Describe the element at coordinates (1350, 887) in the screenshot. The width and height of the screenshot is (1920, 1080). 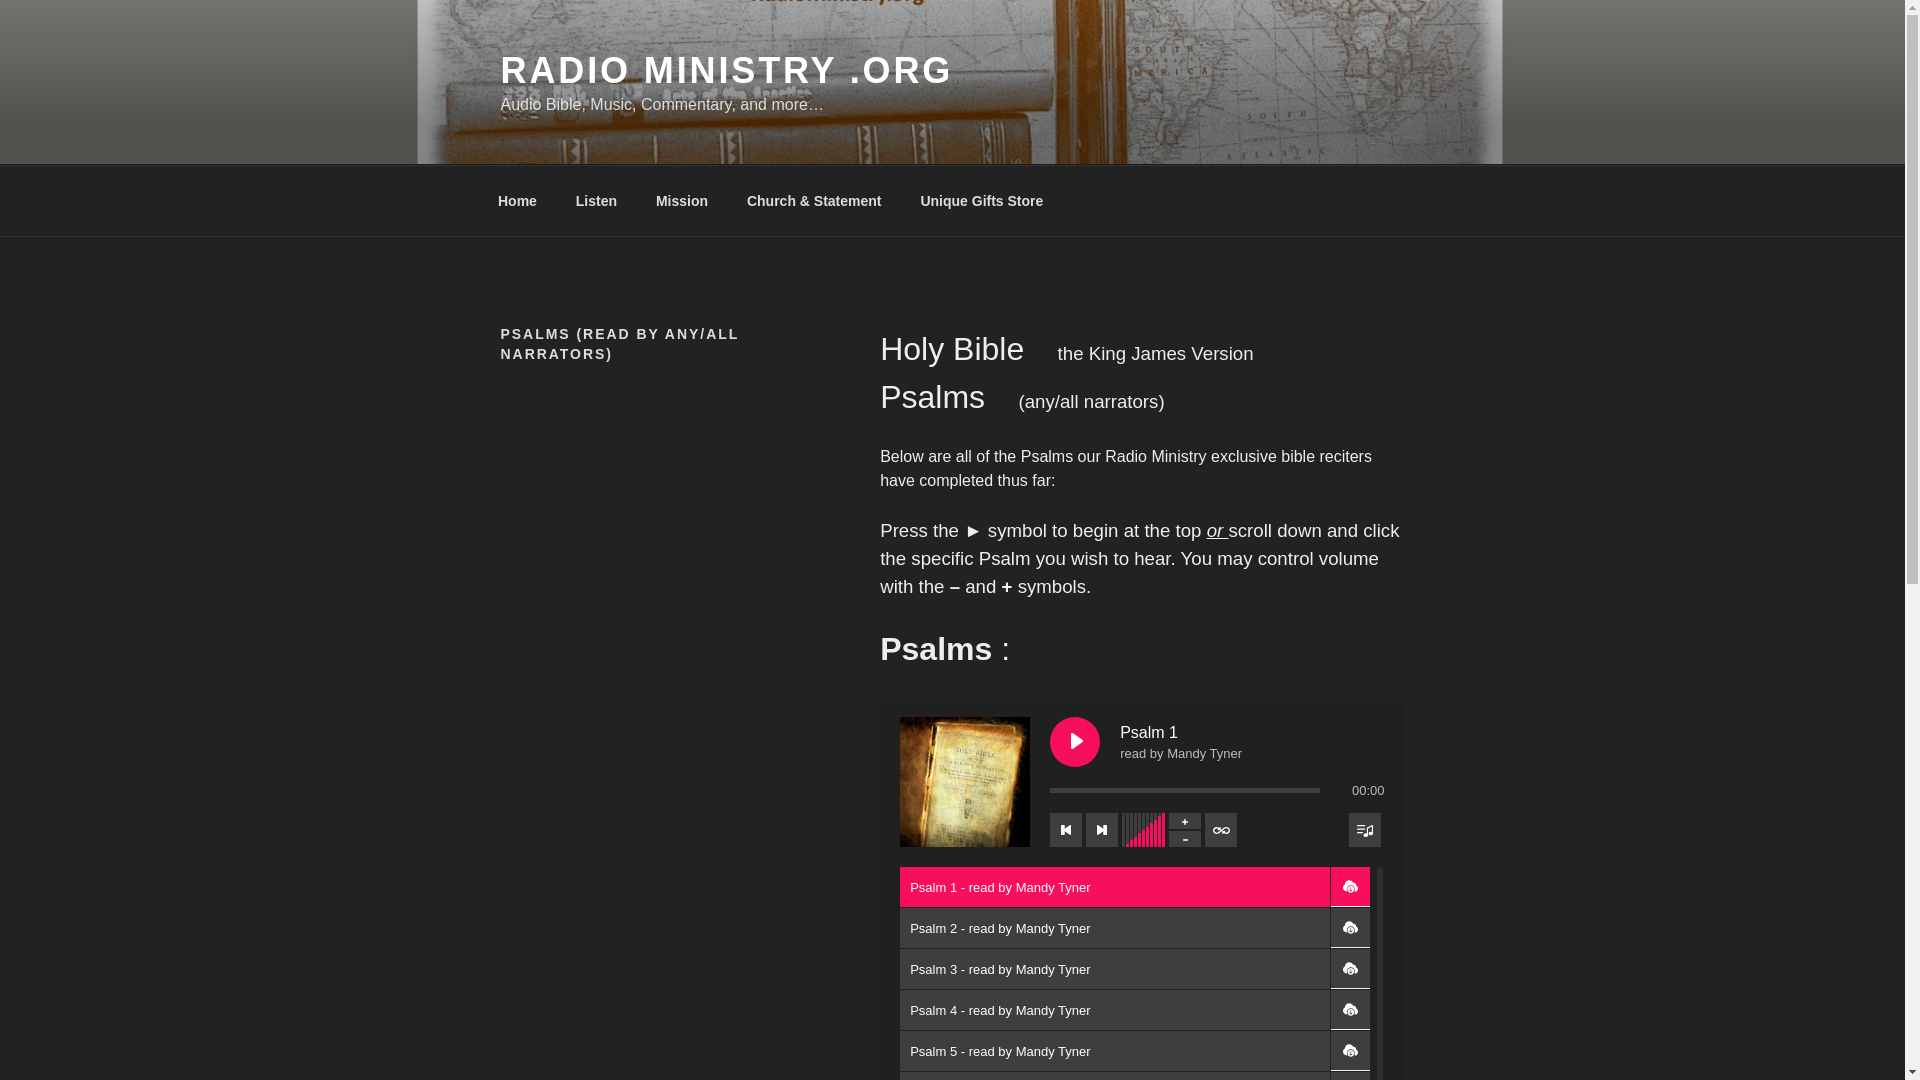
I see `Download this track` at that location.